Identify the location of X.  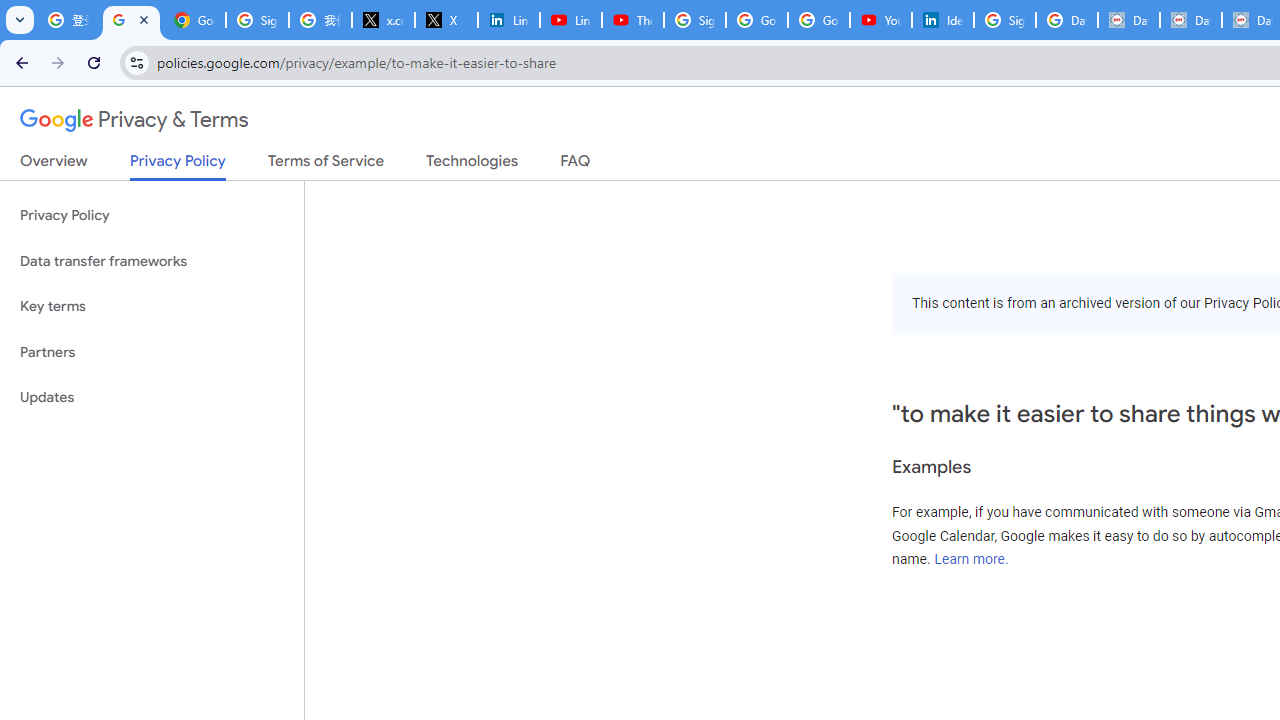
(446, 20).